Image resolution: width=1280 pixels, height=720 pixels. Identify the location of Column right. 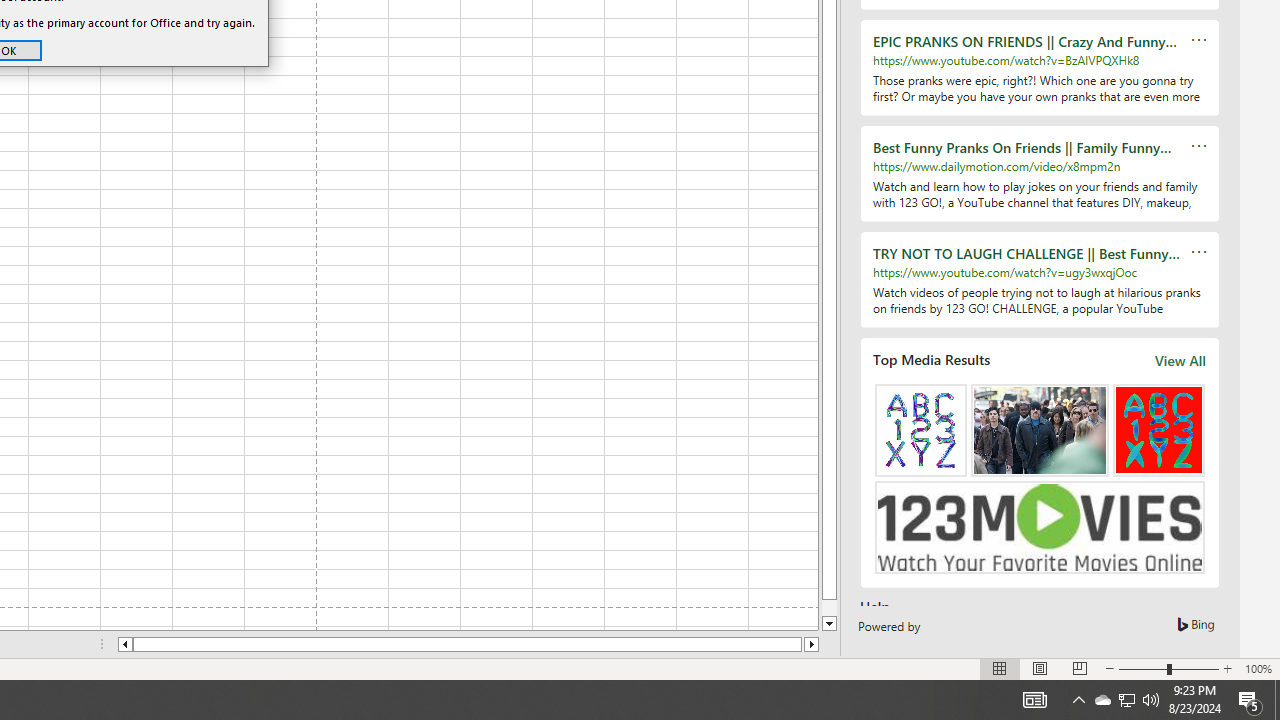
(829, 624).